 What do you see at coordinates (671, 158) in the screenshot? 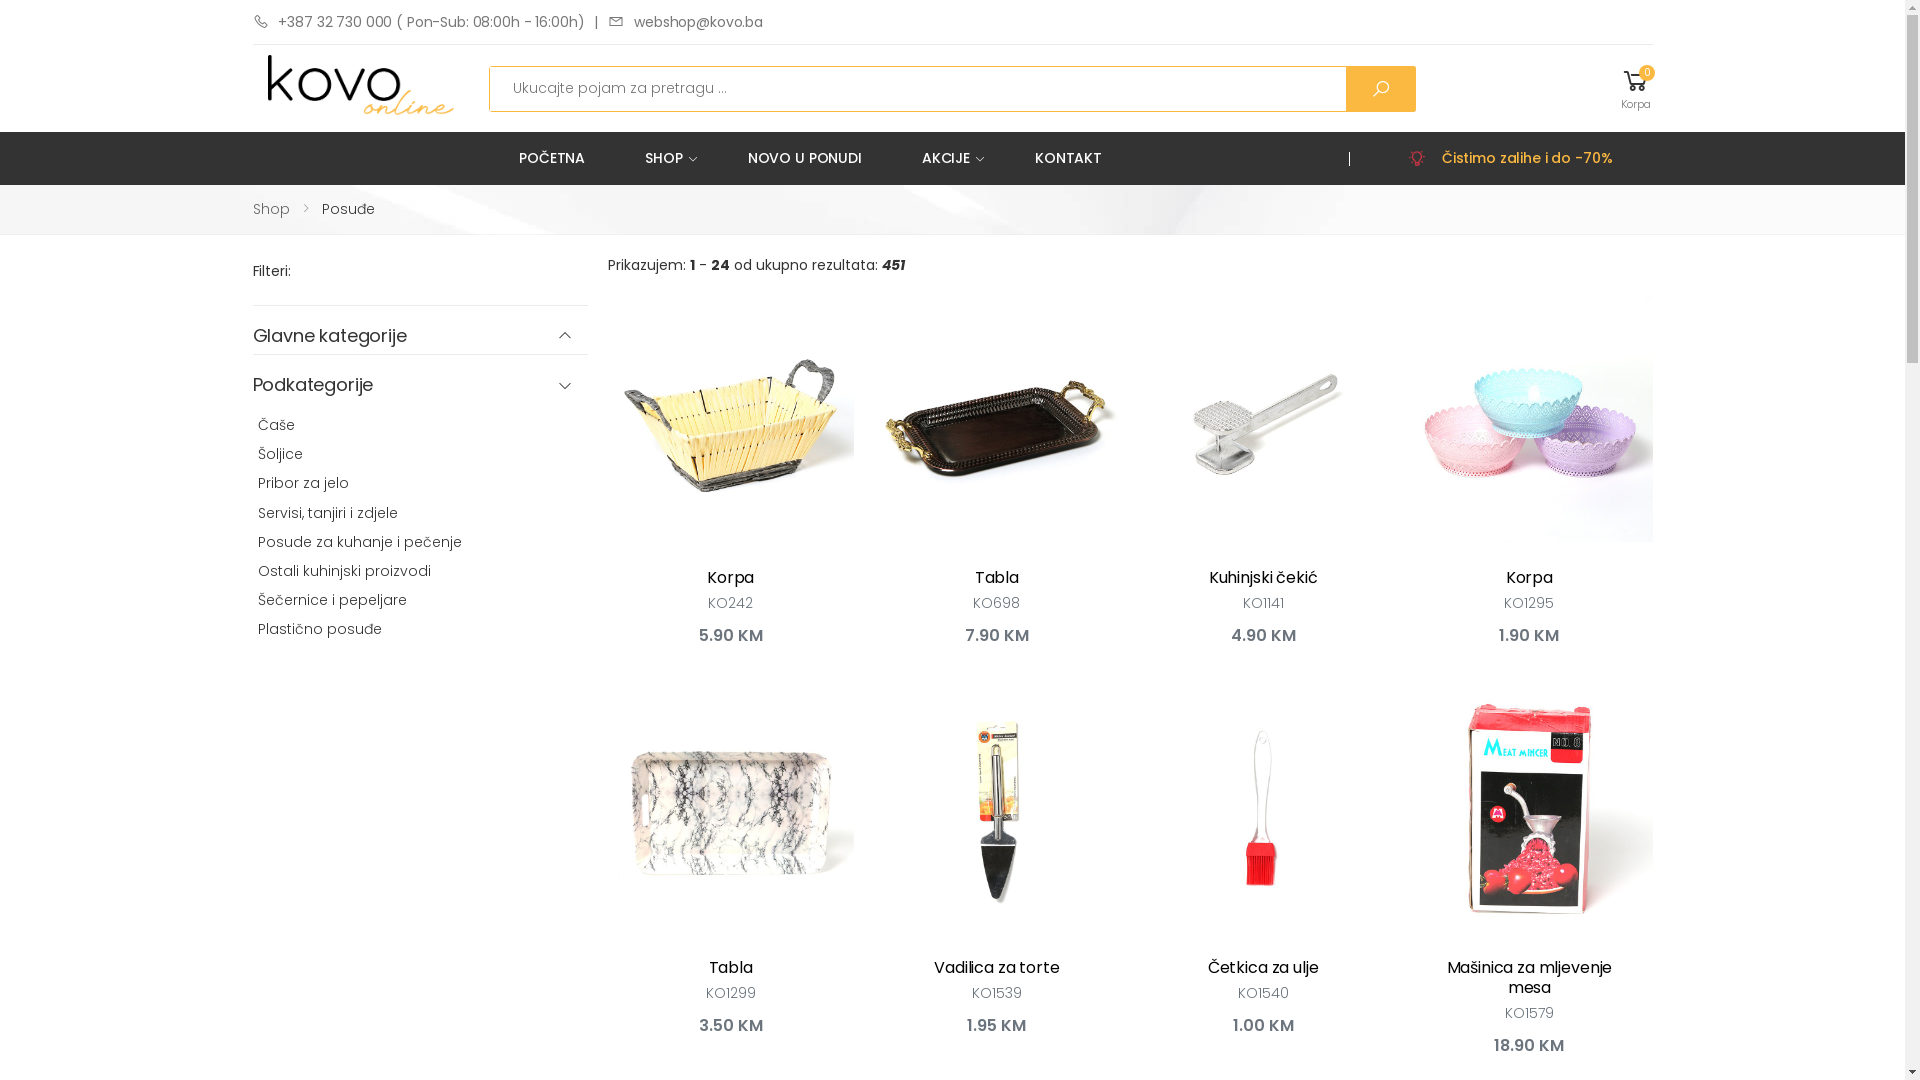
I see `SHOP` at bounding box center [671, 158].